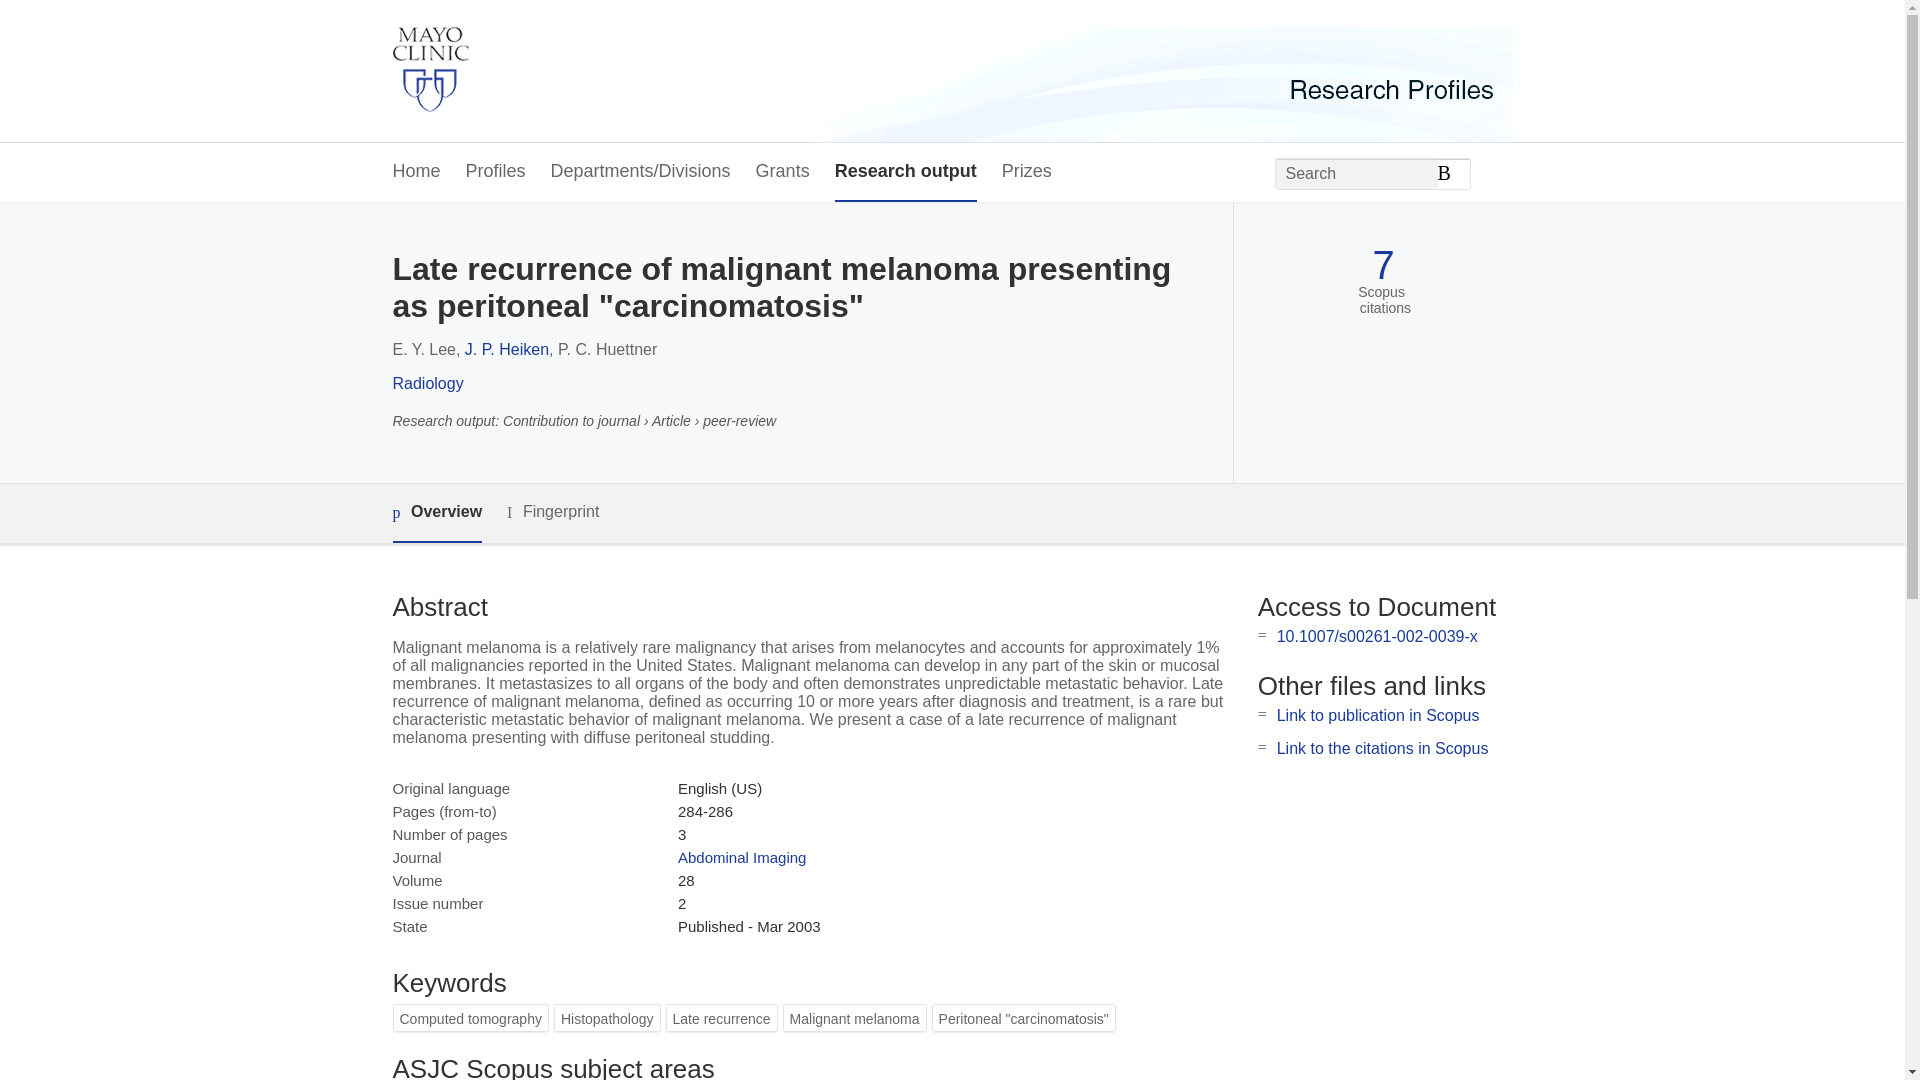 Image resolution: width=1920 pixels, height=1080 pixels. Describe the element at coordinates (426, 383) in the screenshot. I see `Radiology` at that location.